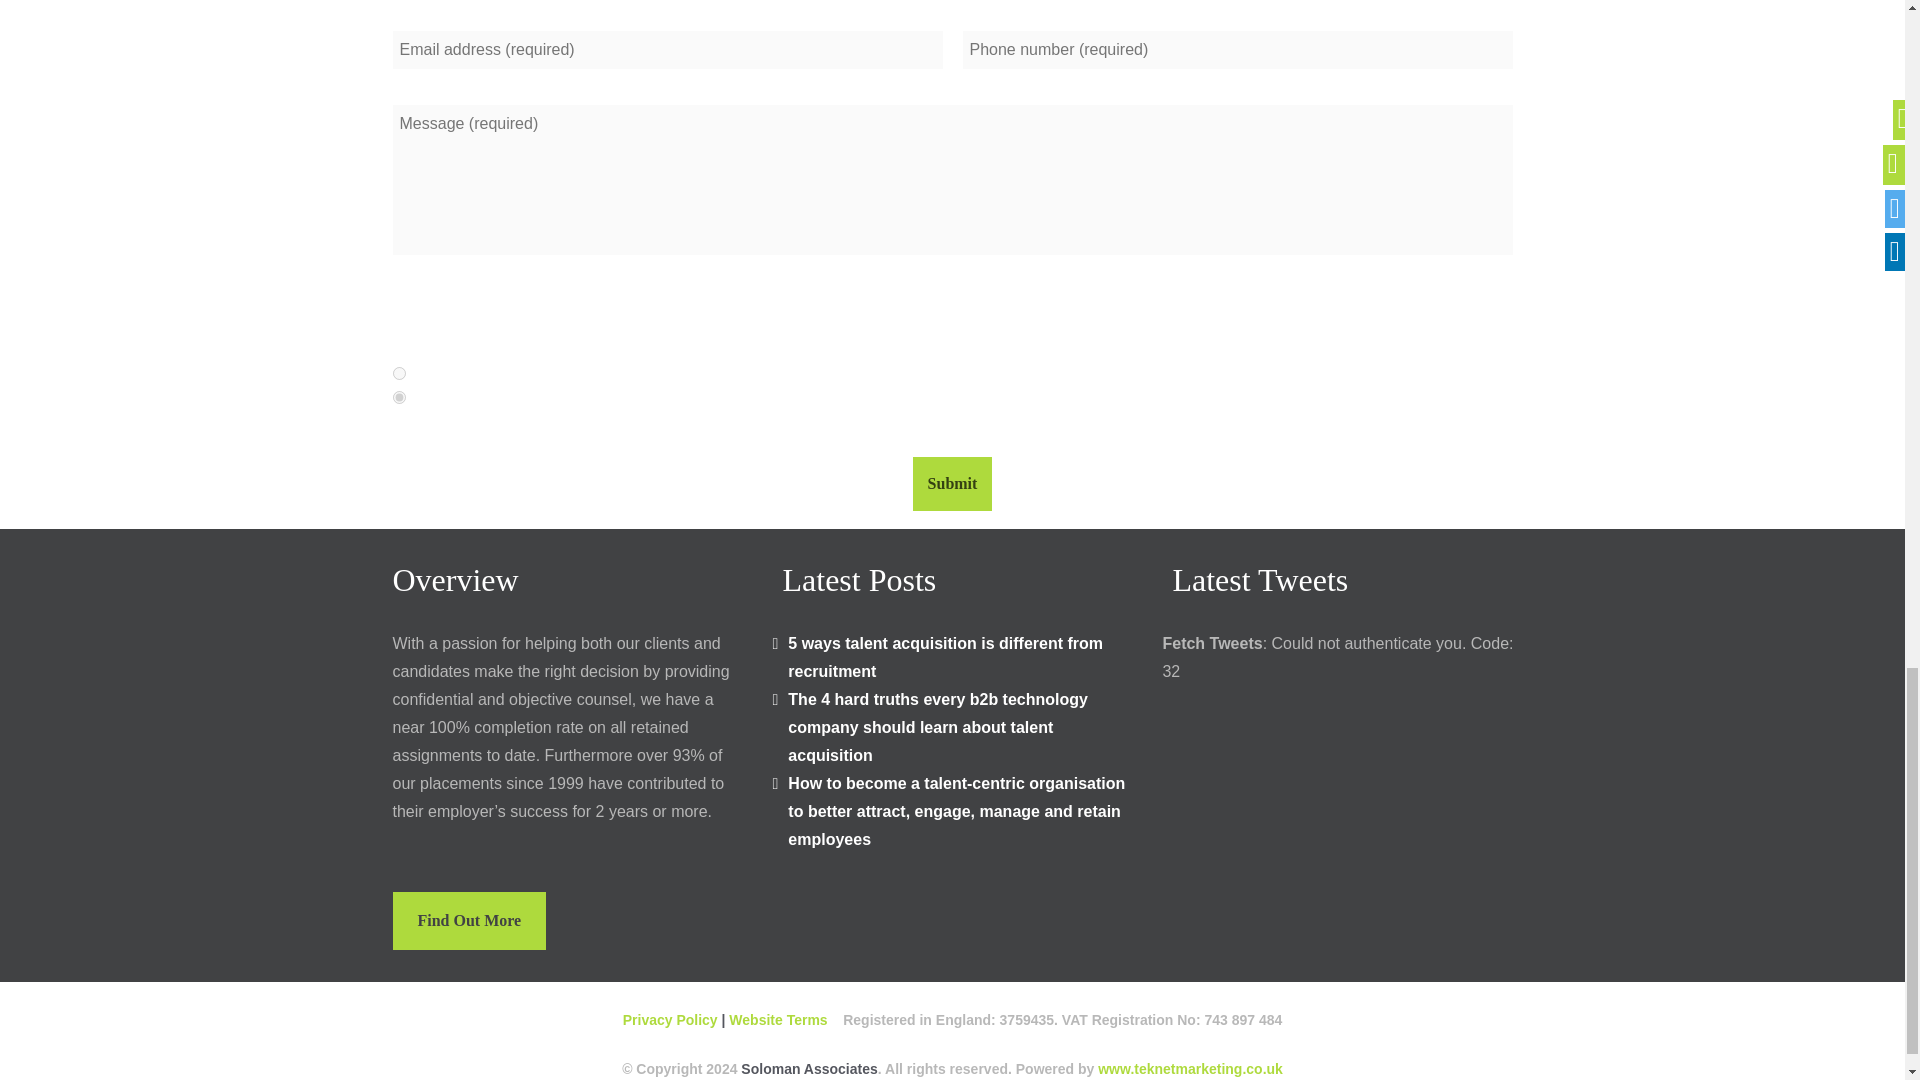  I want to click on Privacy Policy, so click(672, 1020).